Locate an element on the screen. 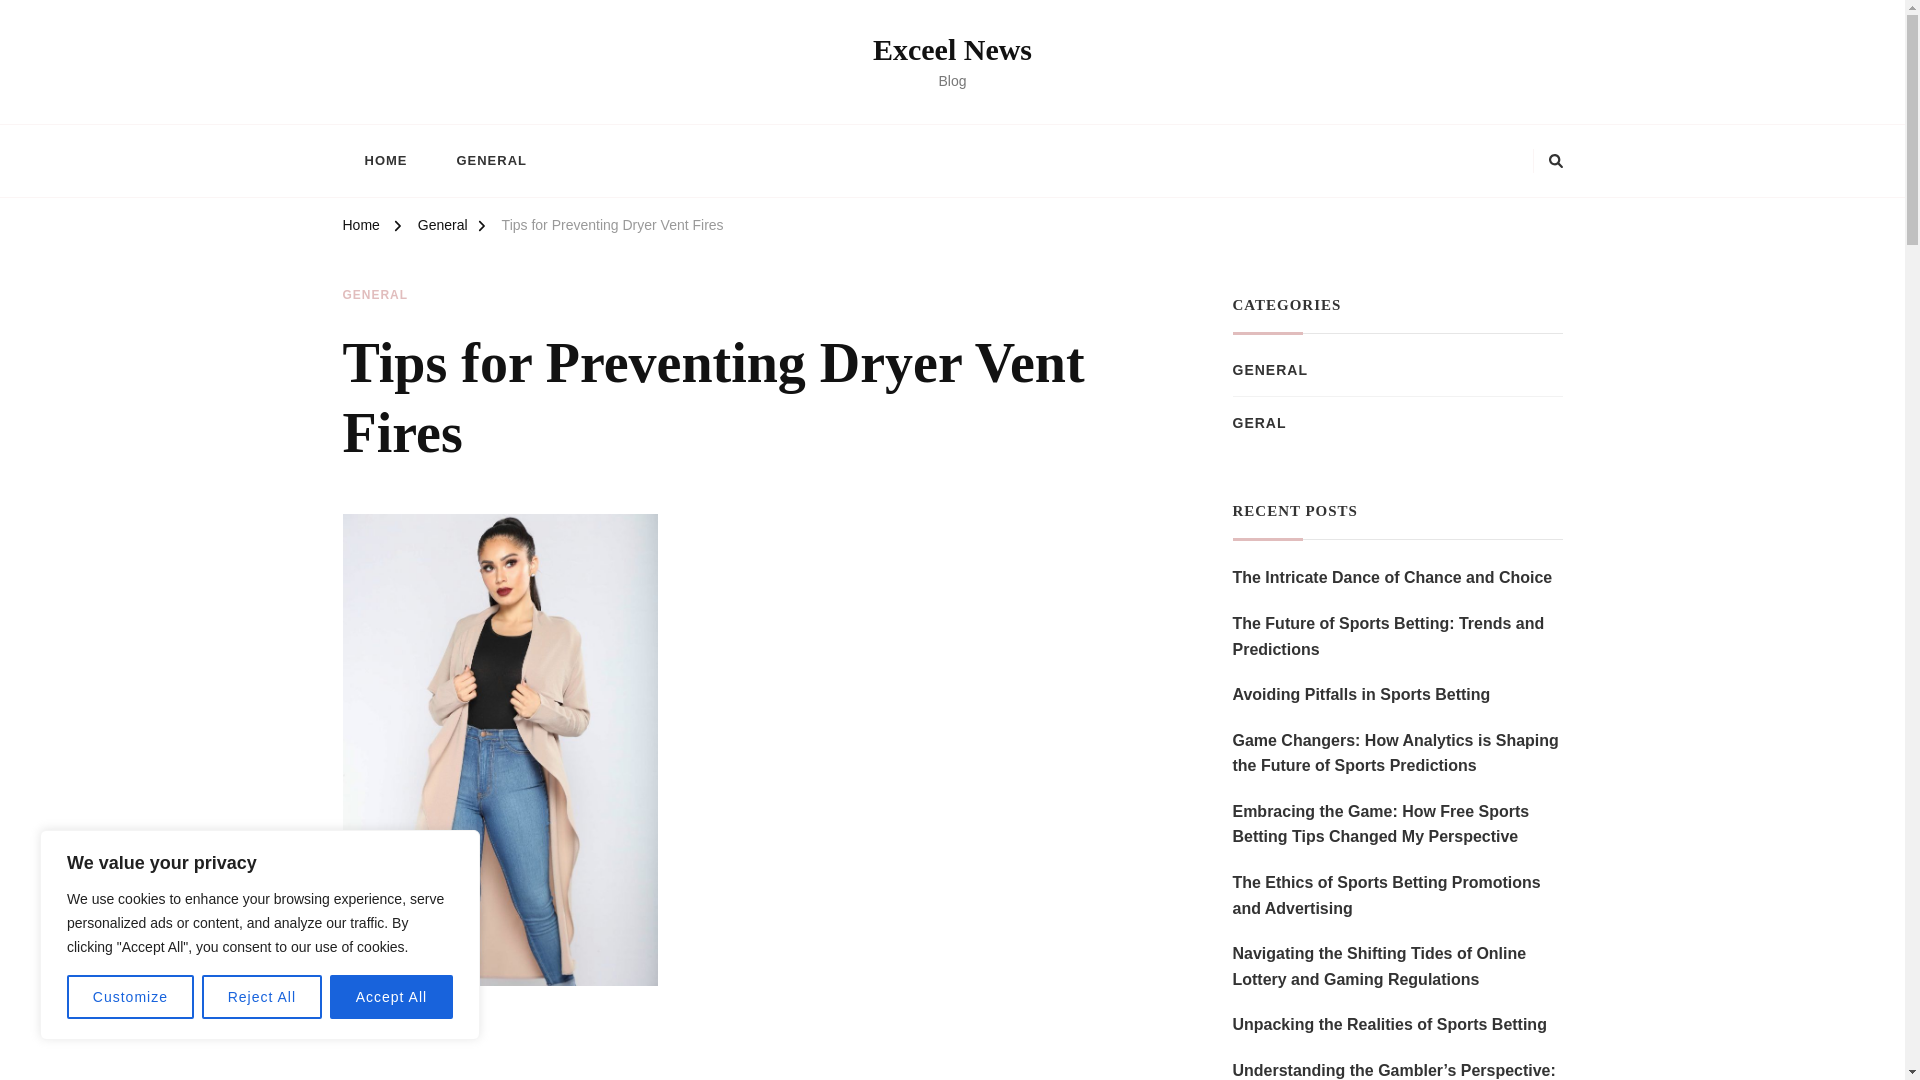 This screenshot has height=1080, width=1920. HOME is located at coordinates (384, 160).